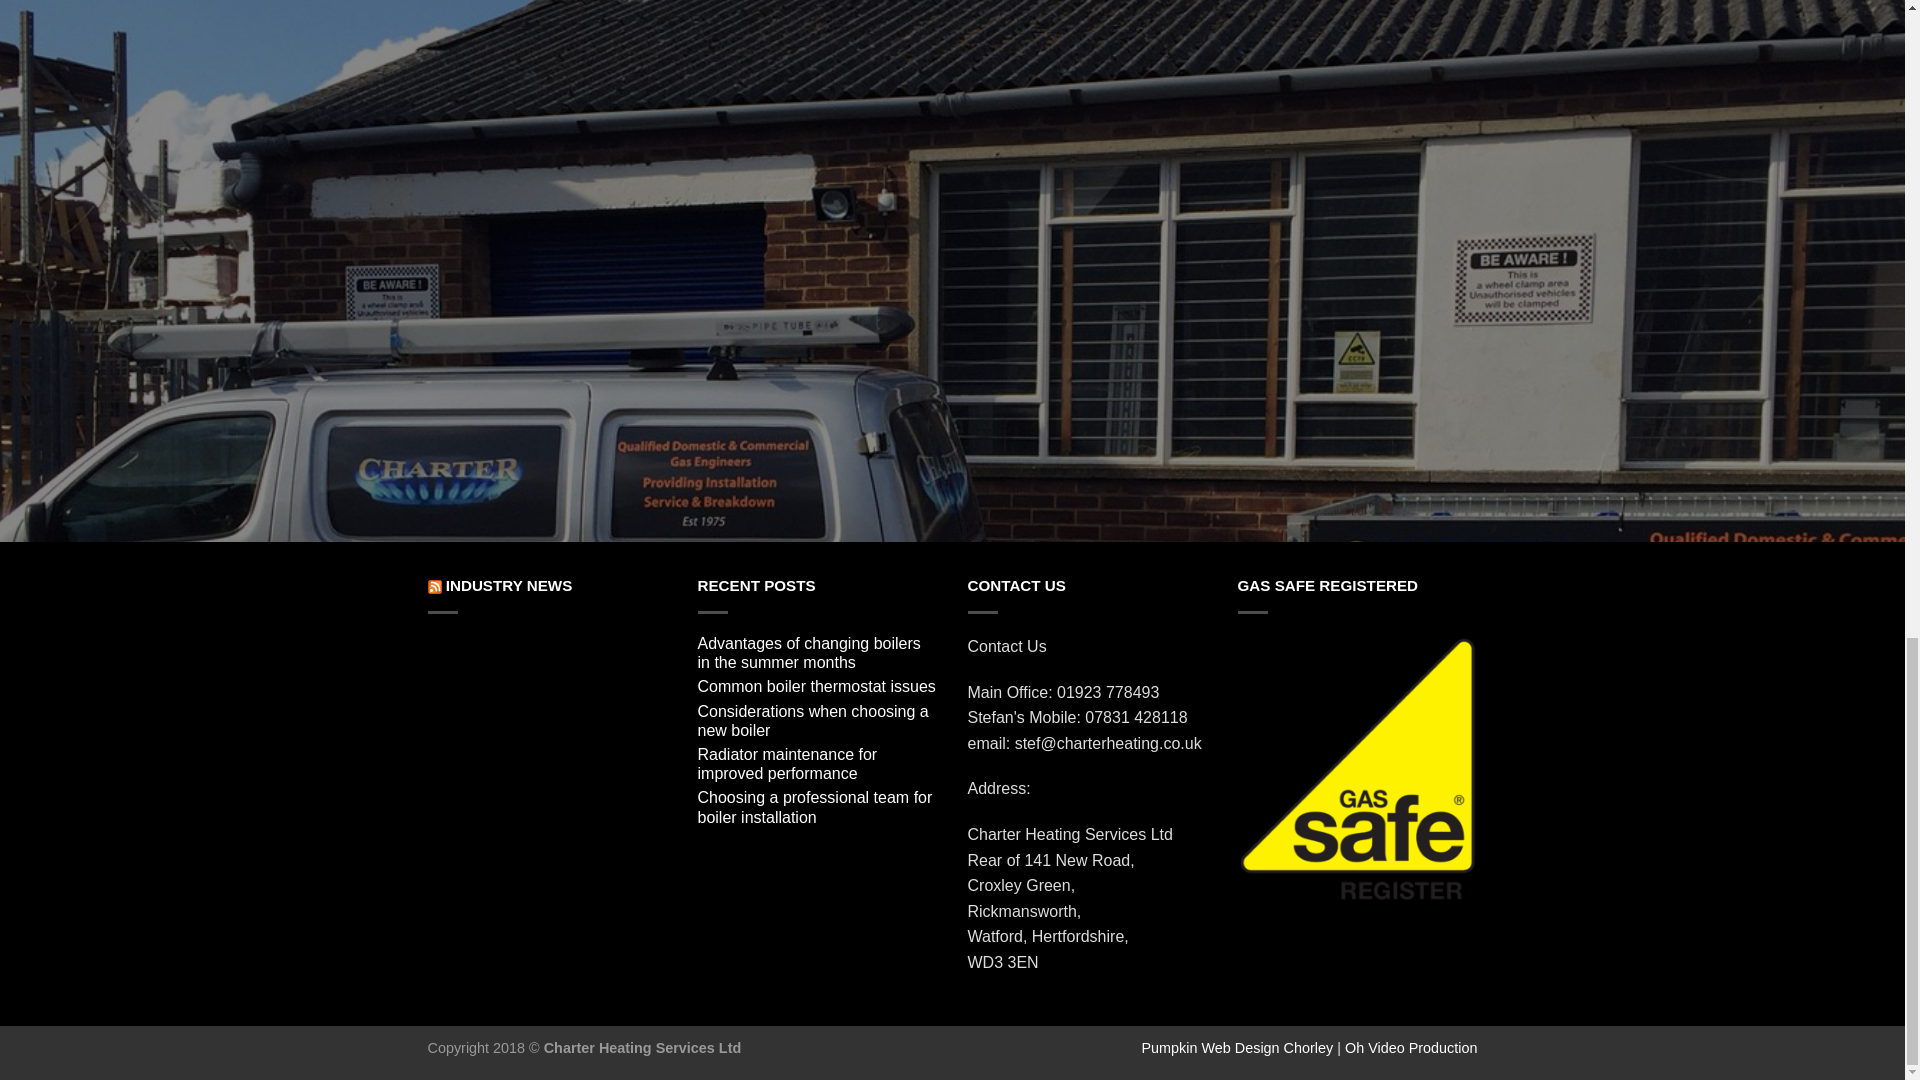 The width and height of the screenshot is (1920, 1080). Describe the element at coordinates (508, 585) in the screenshot. I see `INDUSTRY NEWS` at that location.